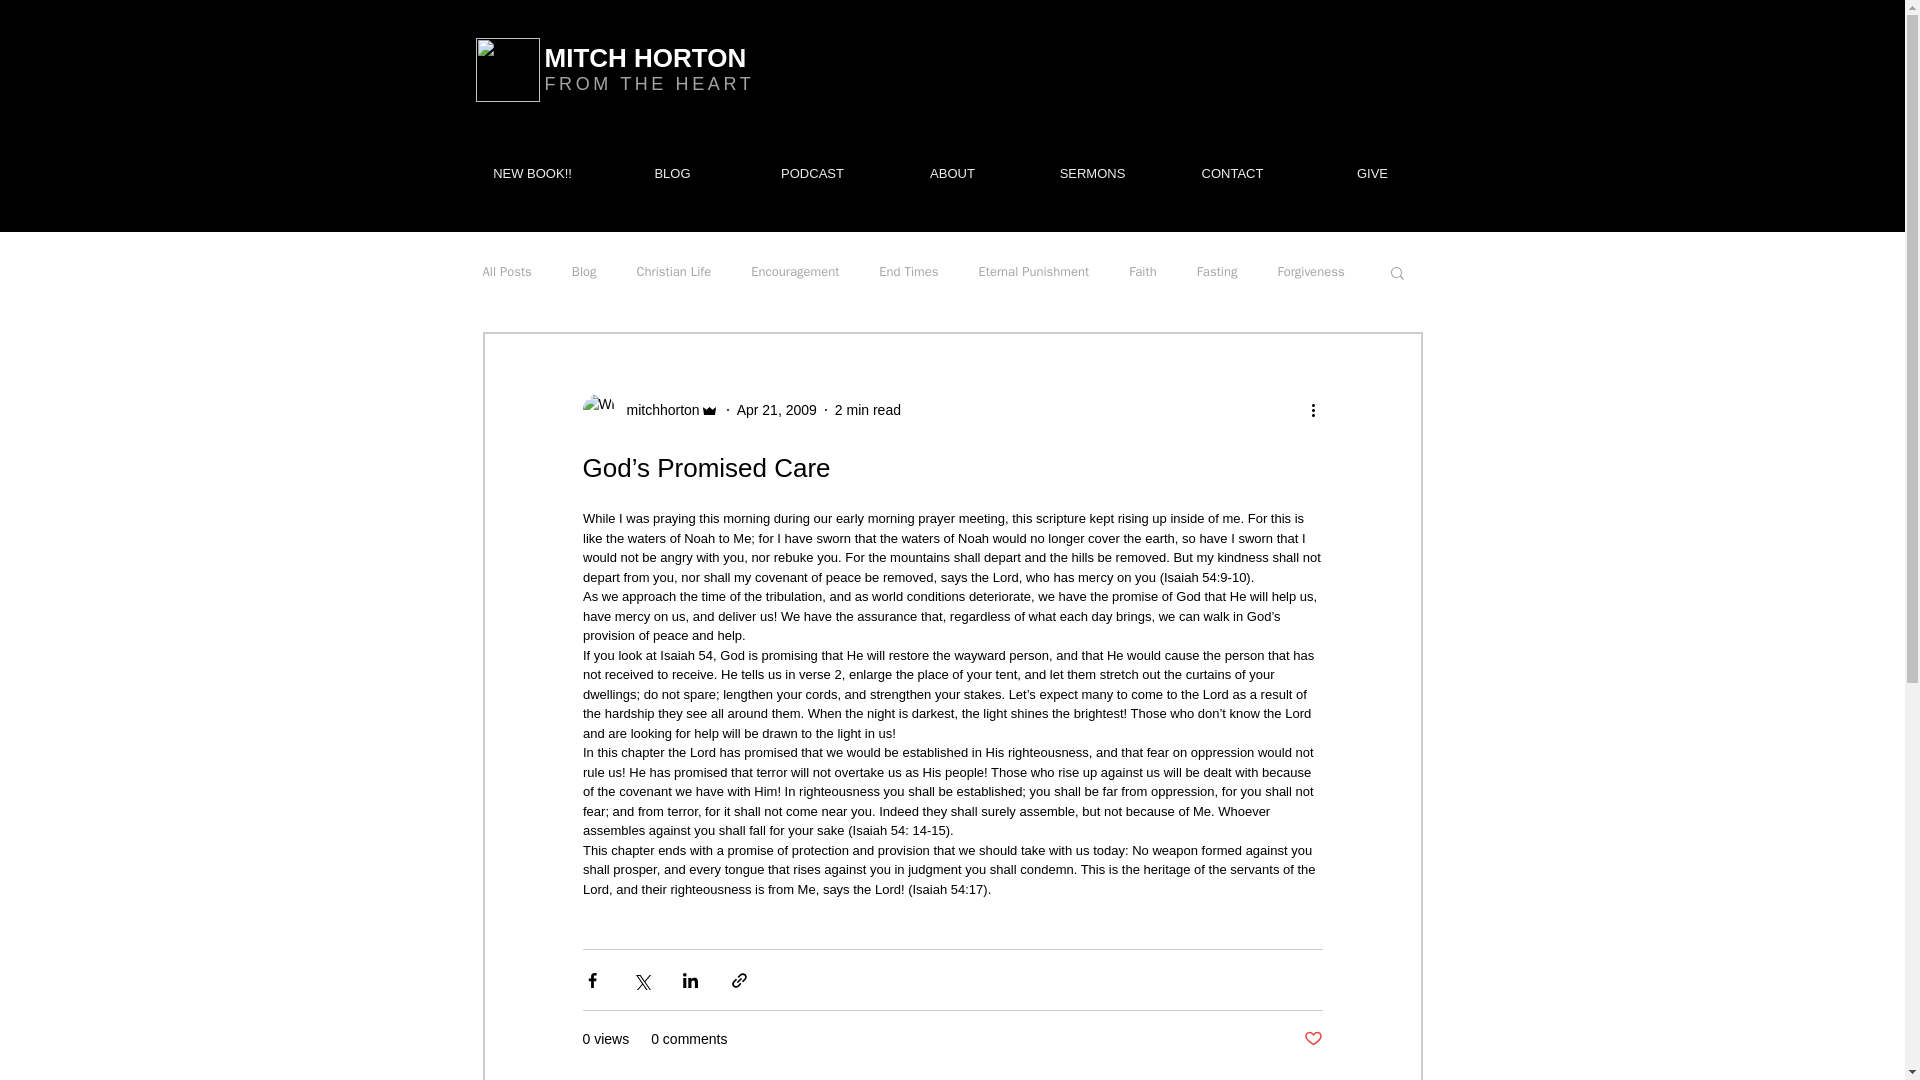  I want to click on All Posts, so click(506, 272).